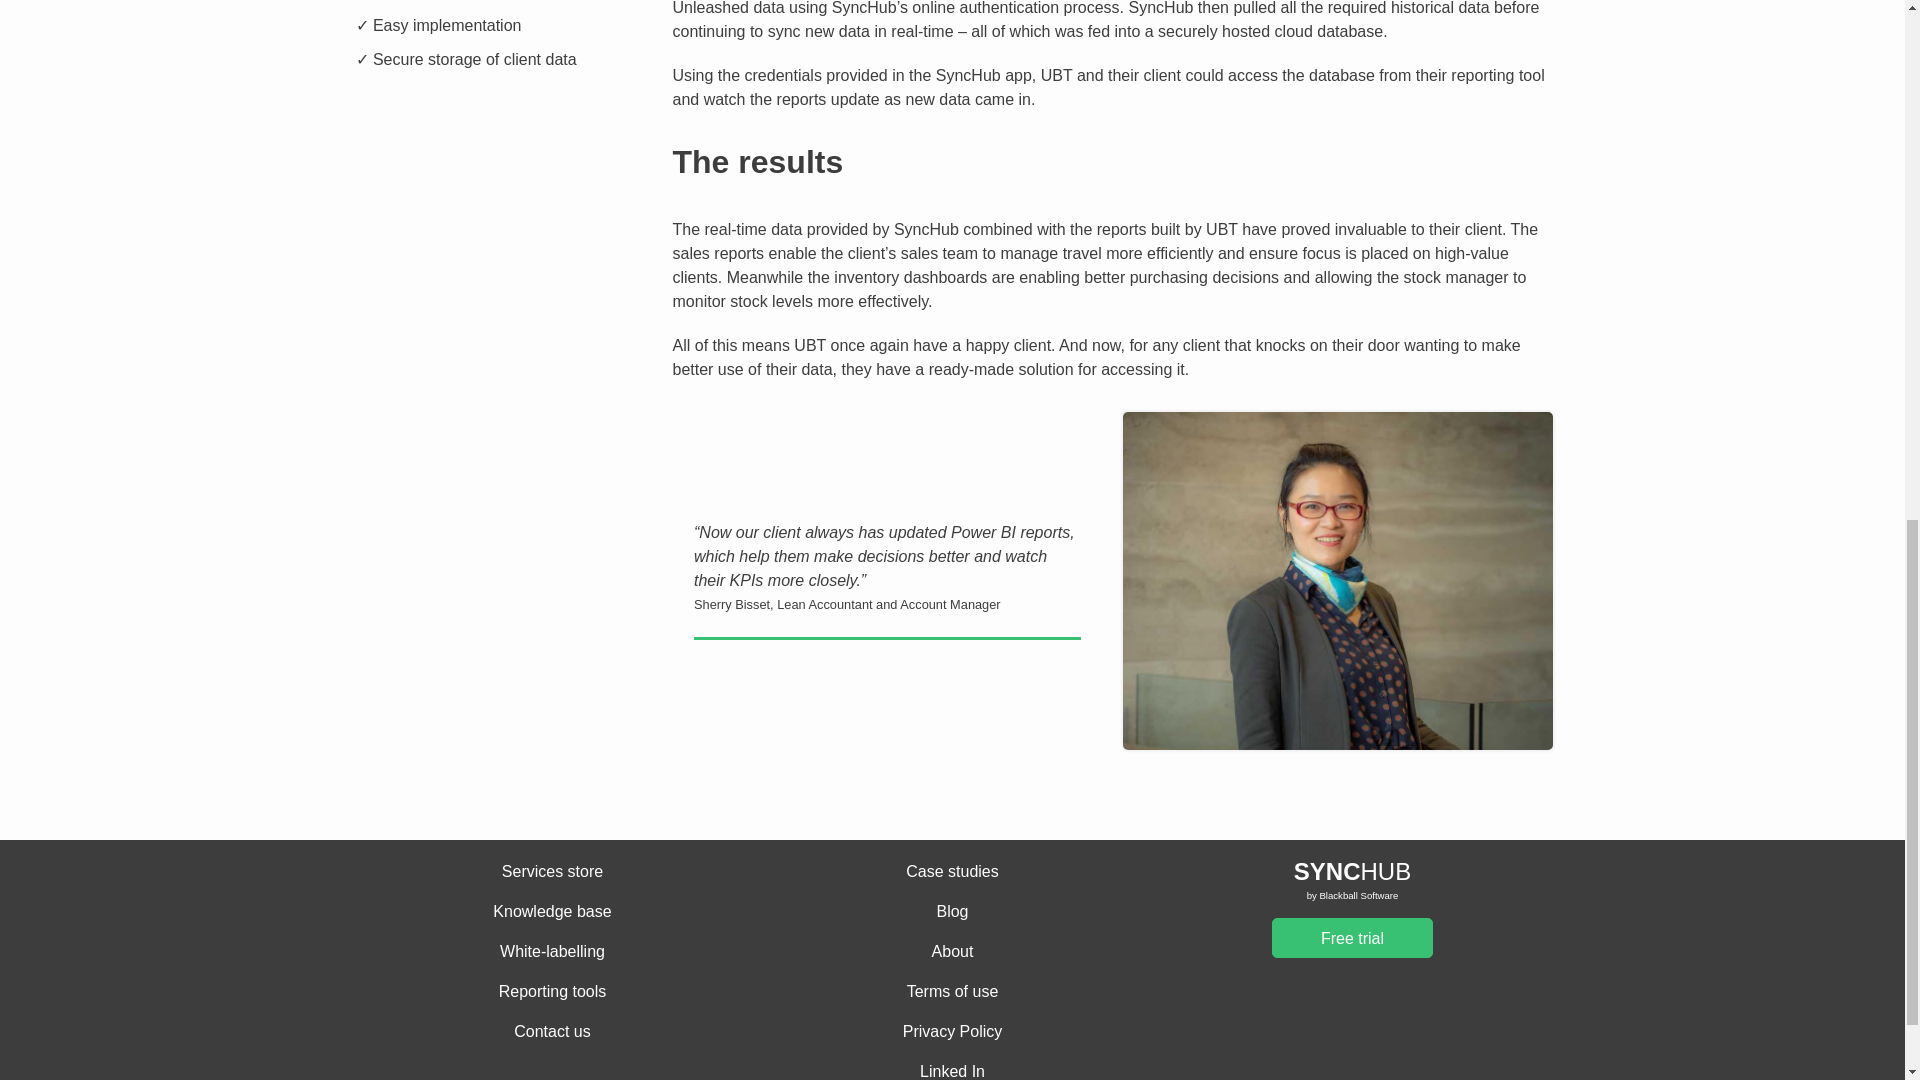 The height and width of the screenshot is (1080, 1920). I want to click on Knowledge base, so click(552, 912).